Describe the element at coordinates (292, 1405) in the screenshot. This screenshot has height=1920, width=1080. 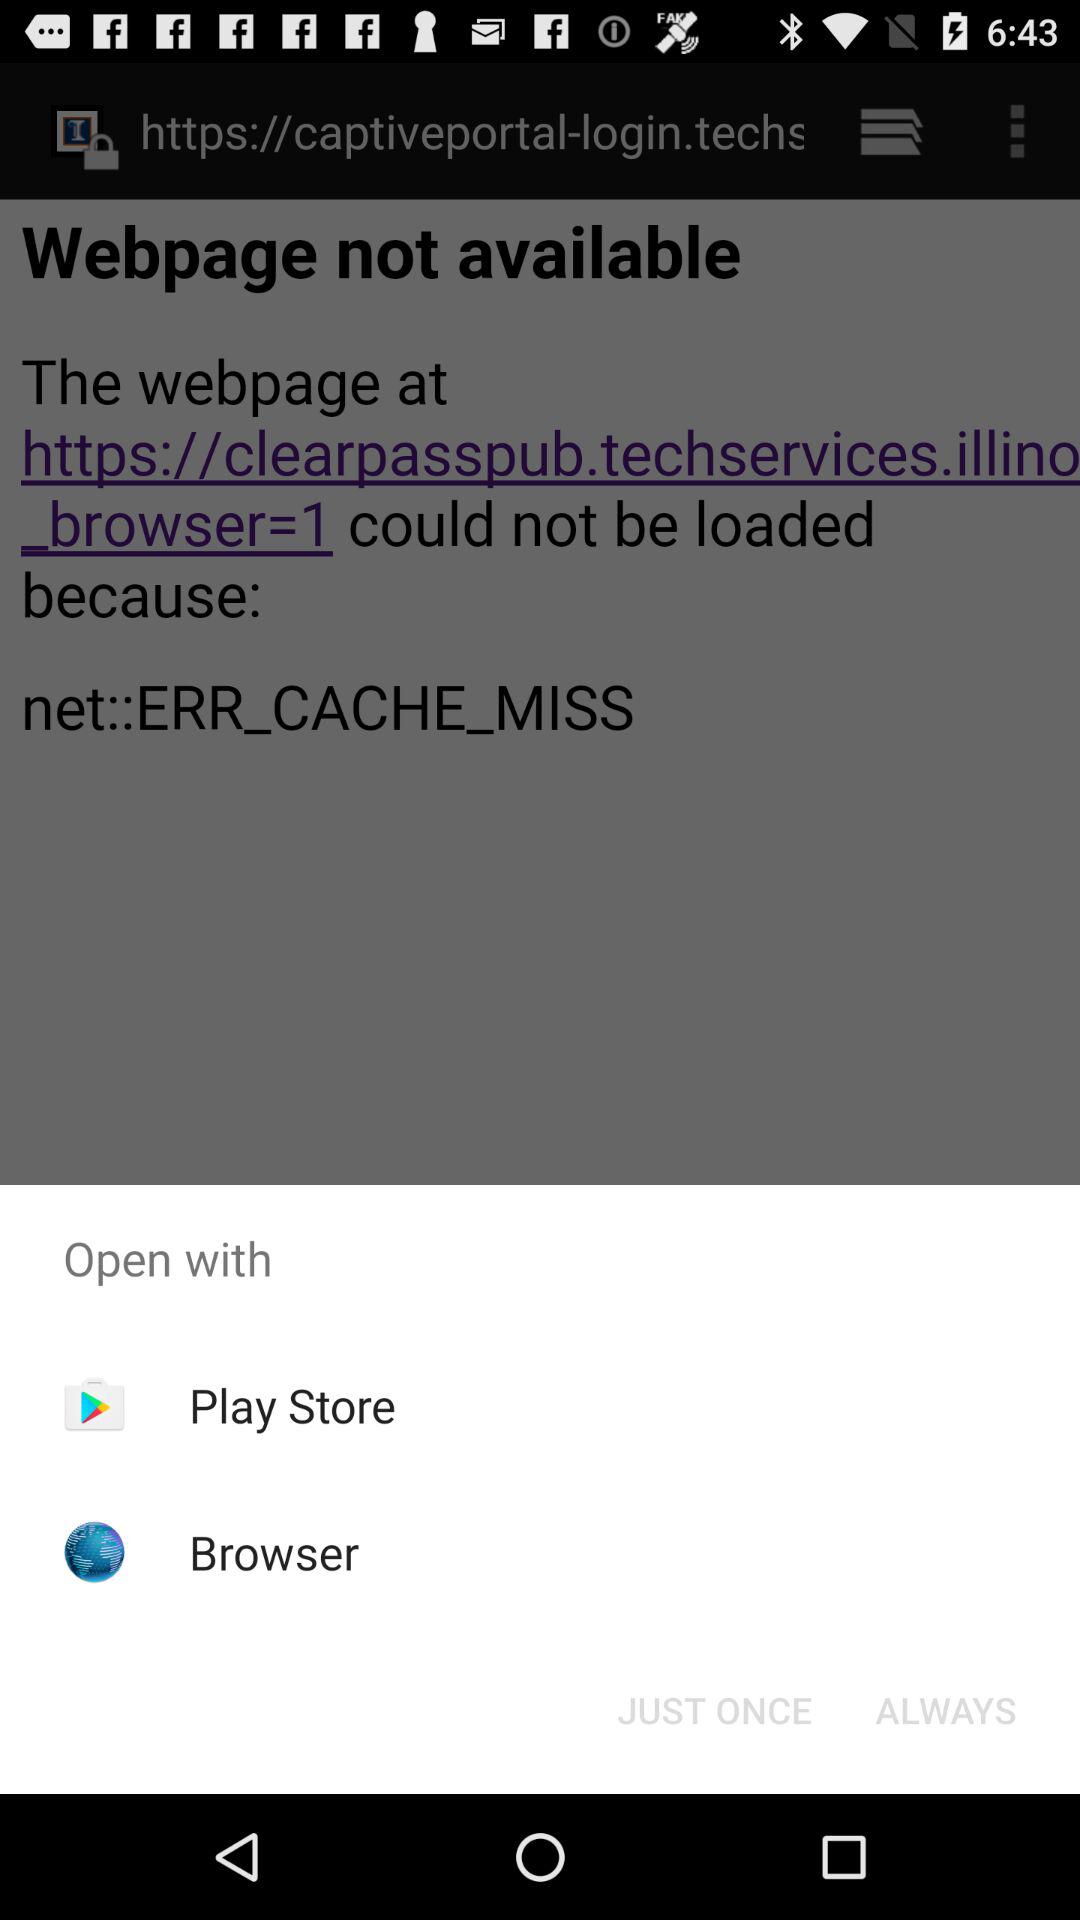
I see `turn on the play store item` at that location.